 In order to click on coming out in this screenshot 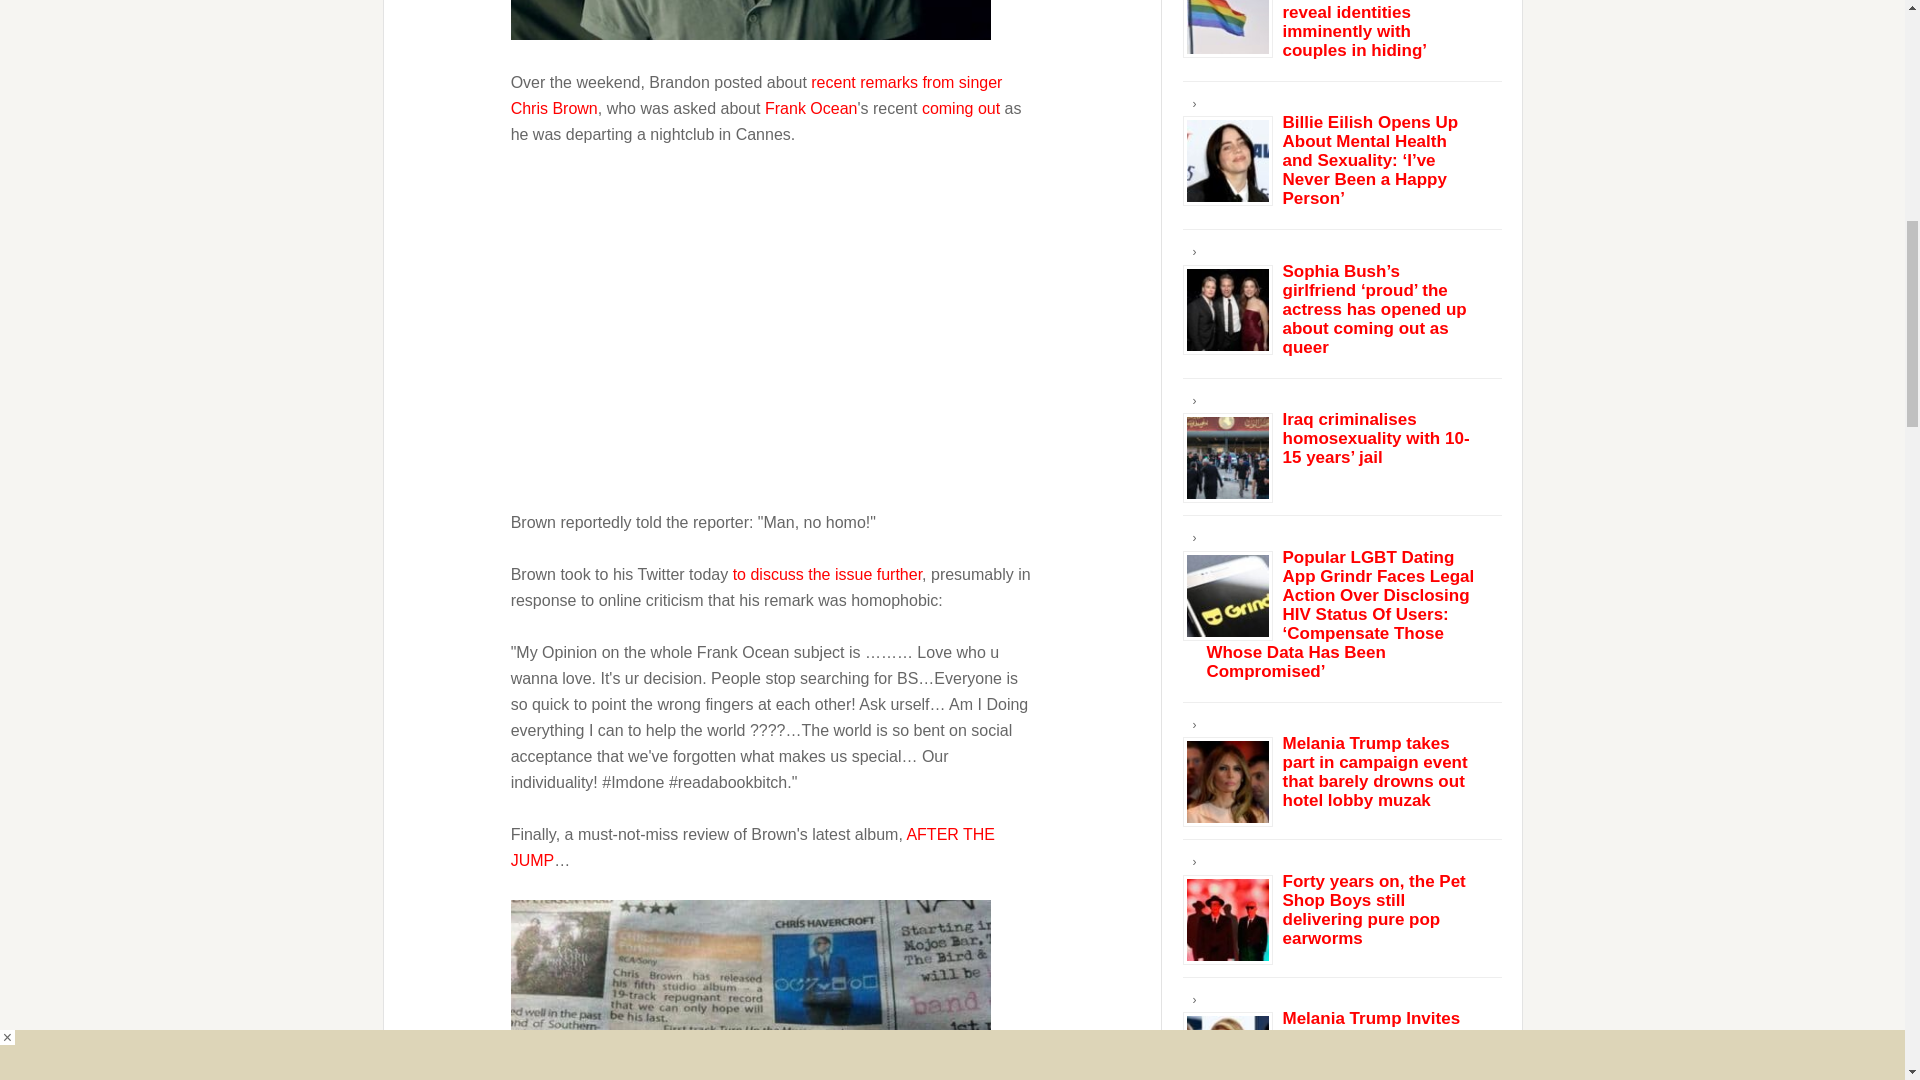, I will do `click(960, 108)`.